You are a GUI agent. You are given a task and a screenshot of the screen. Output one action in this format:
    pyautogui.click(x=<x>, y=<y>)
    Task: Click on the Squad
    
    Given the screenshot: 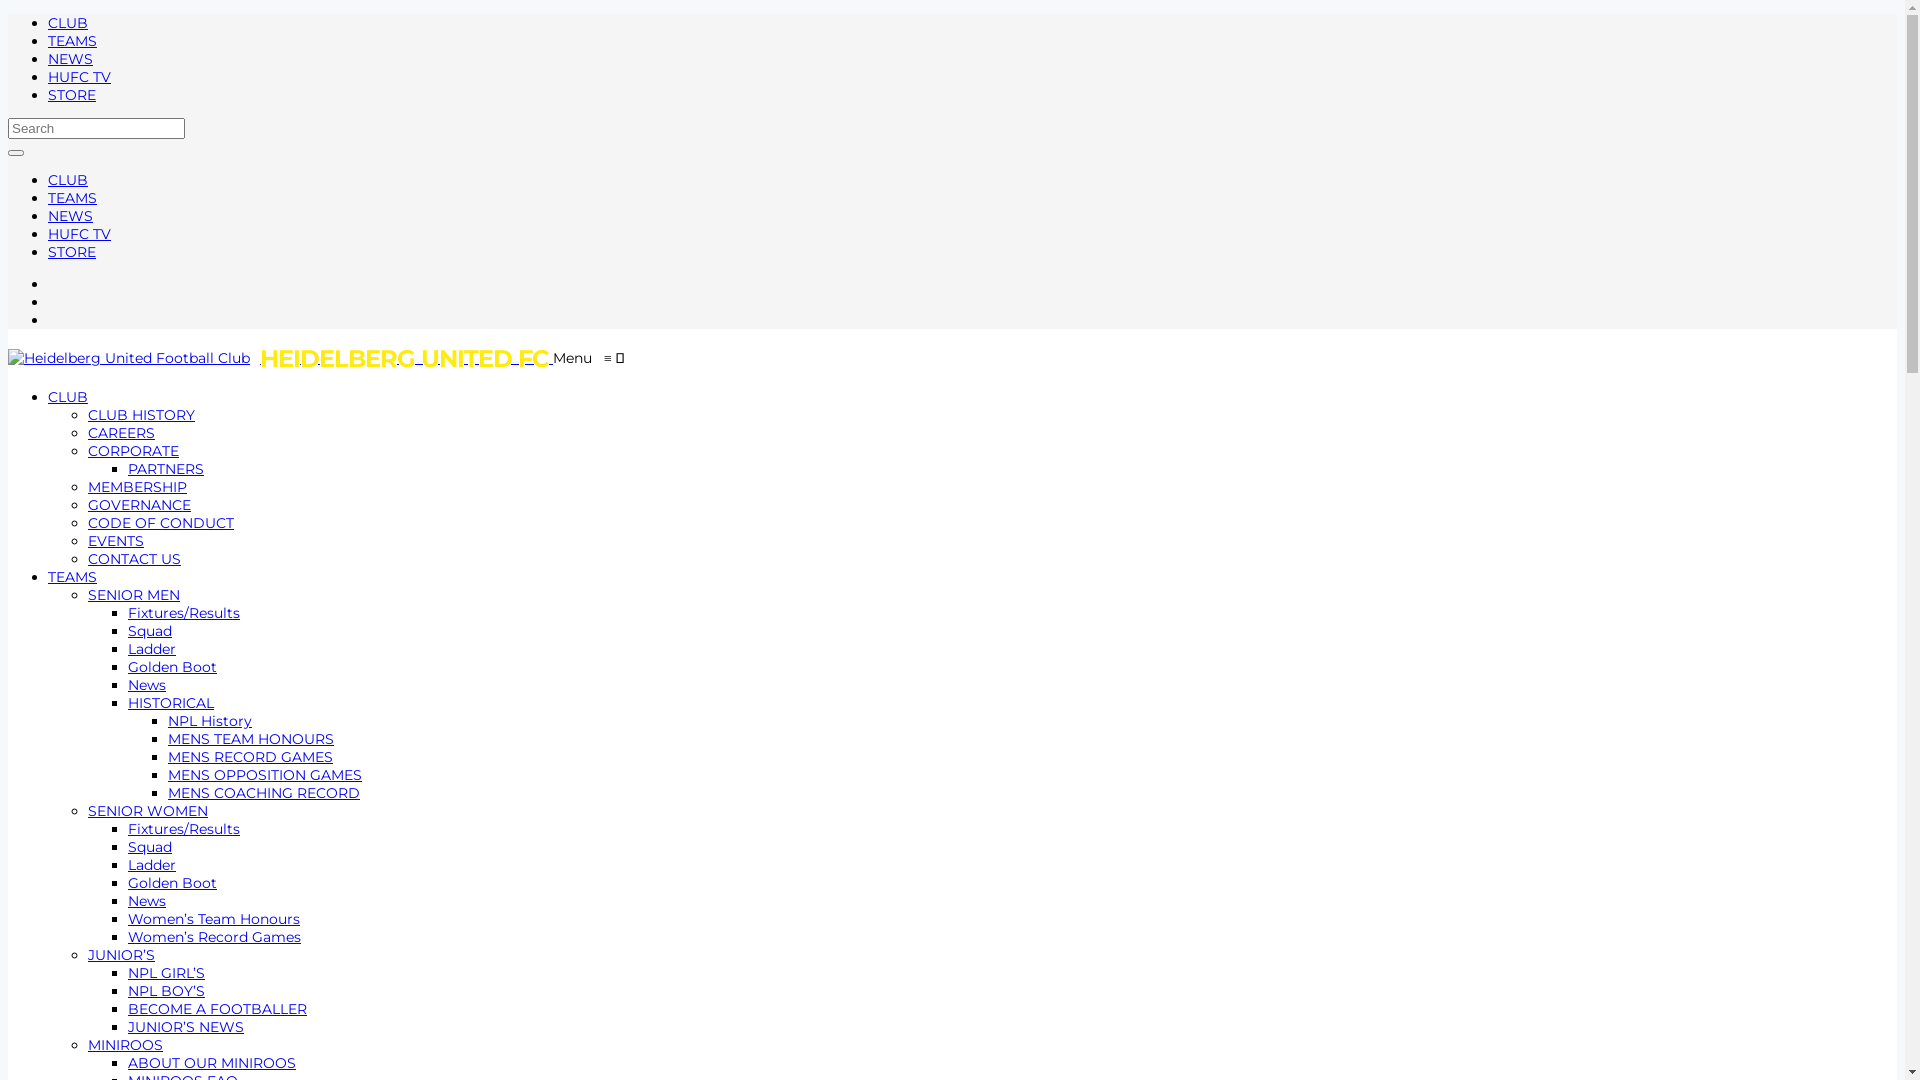 What is the action you would take?
    pyautogui.click(x=150, y=847)
    